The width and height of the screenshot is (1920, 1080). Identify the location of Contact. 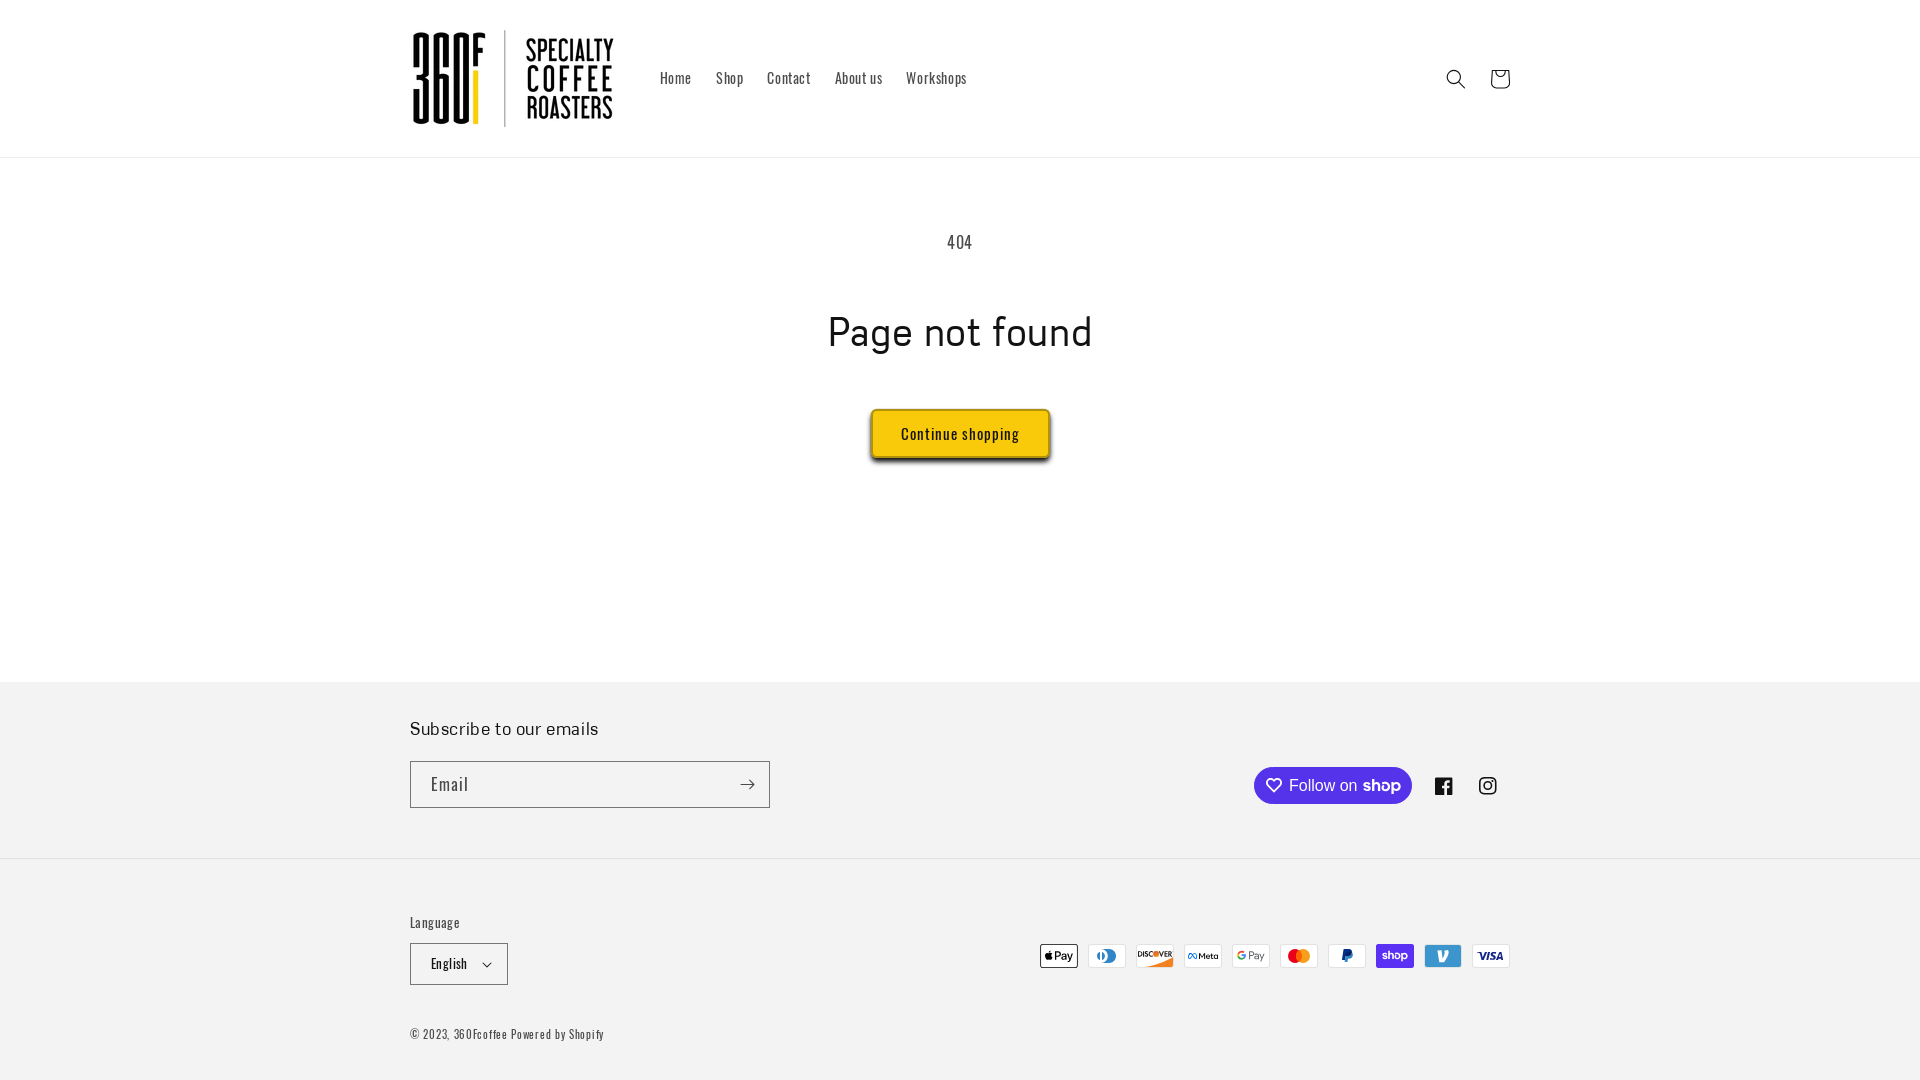
(788, 78).